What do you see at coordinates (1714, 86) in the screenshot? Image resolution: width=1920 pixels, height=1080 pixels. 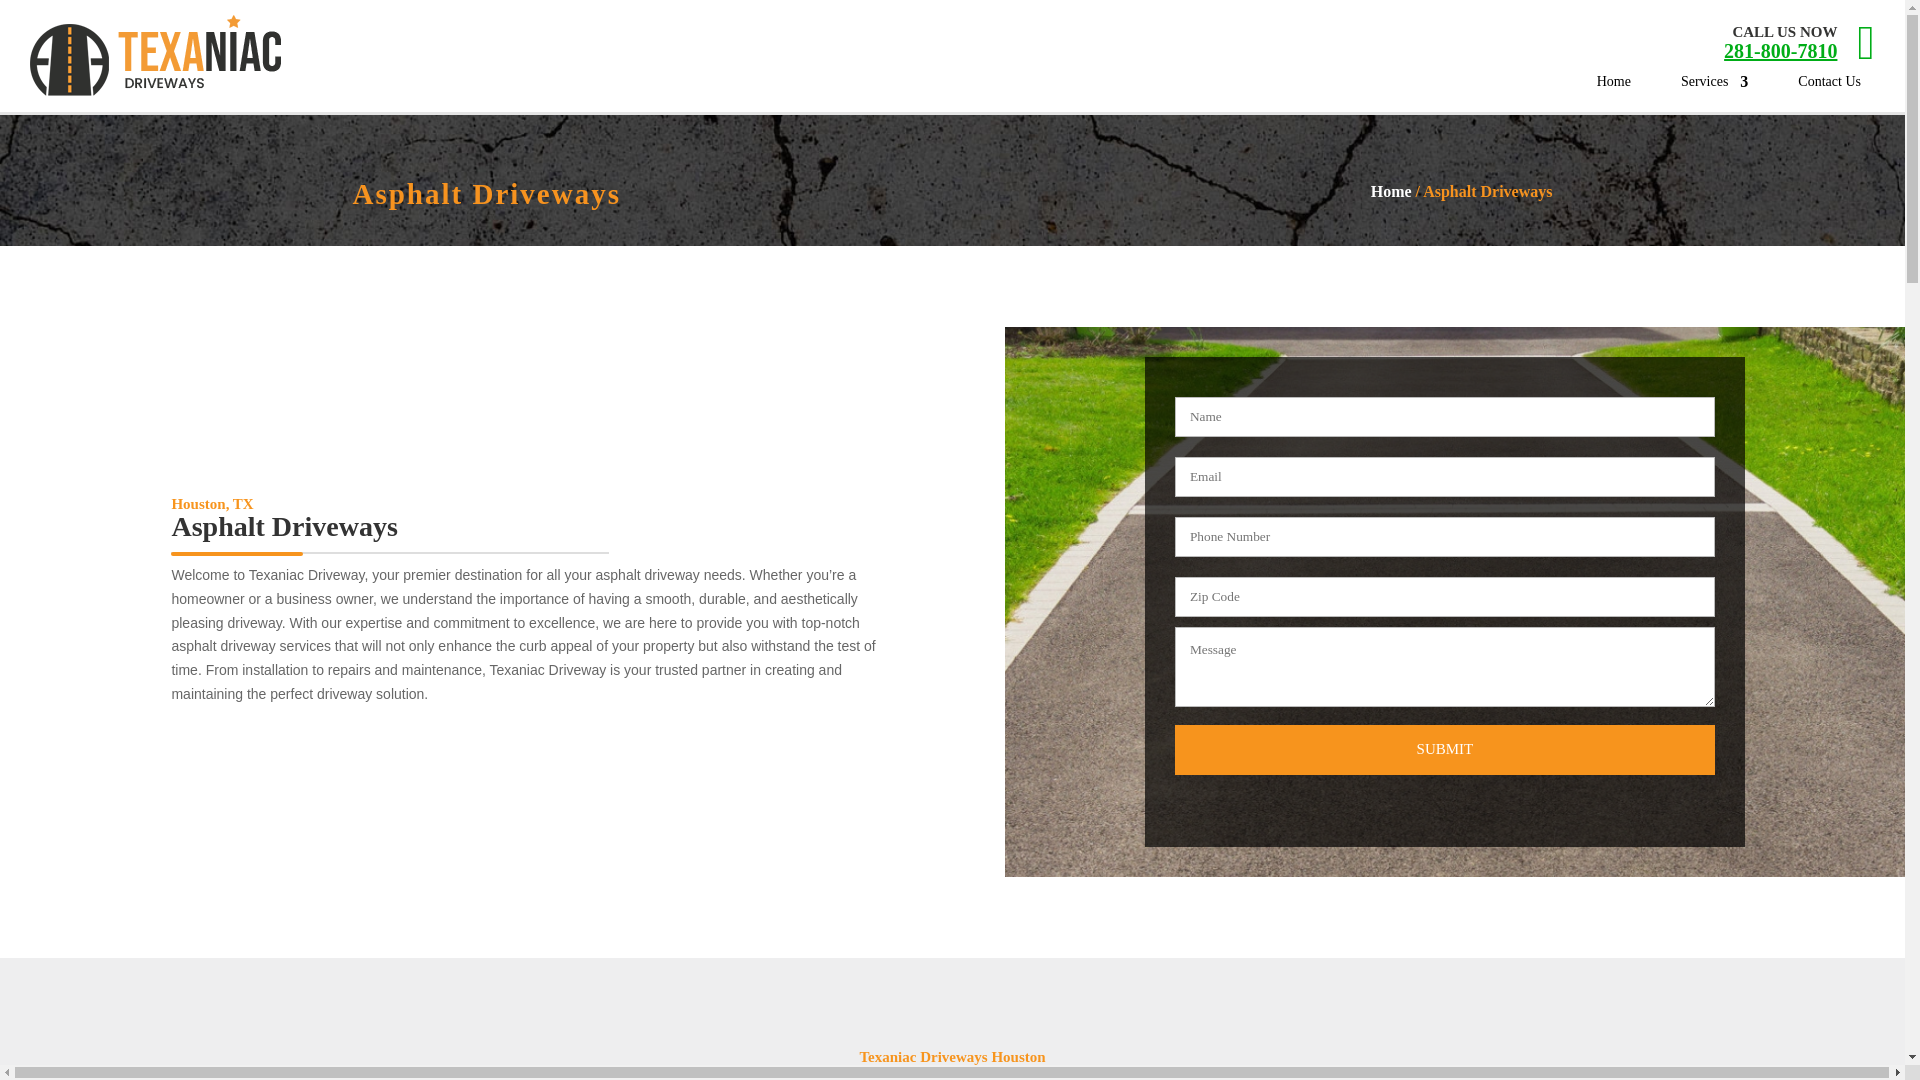 I see `Services` at bounding box center [1714, 86].